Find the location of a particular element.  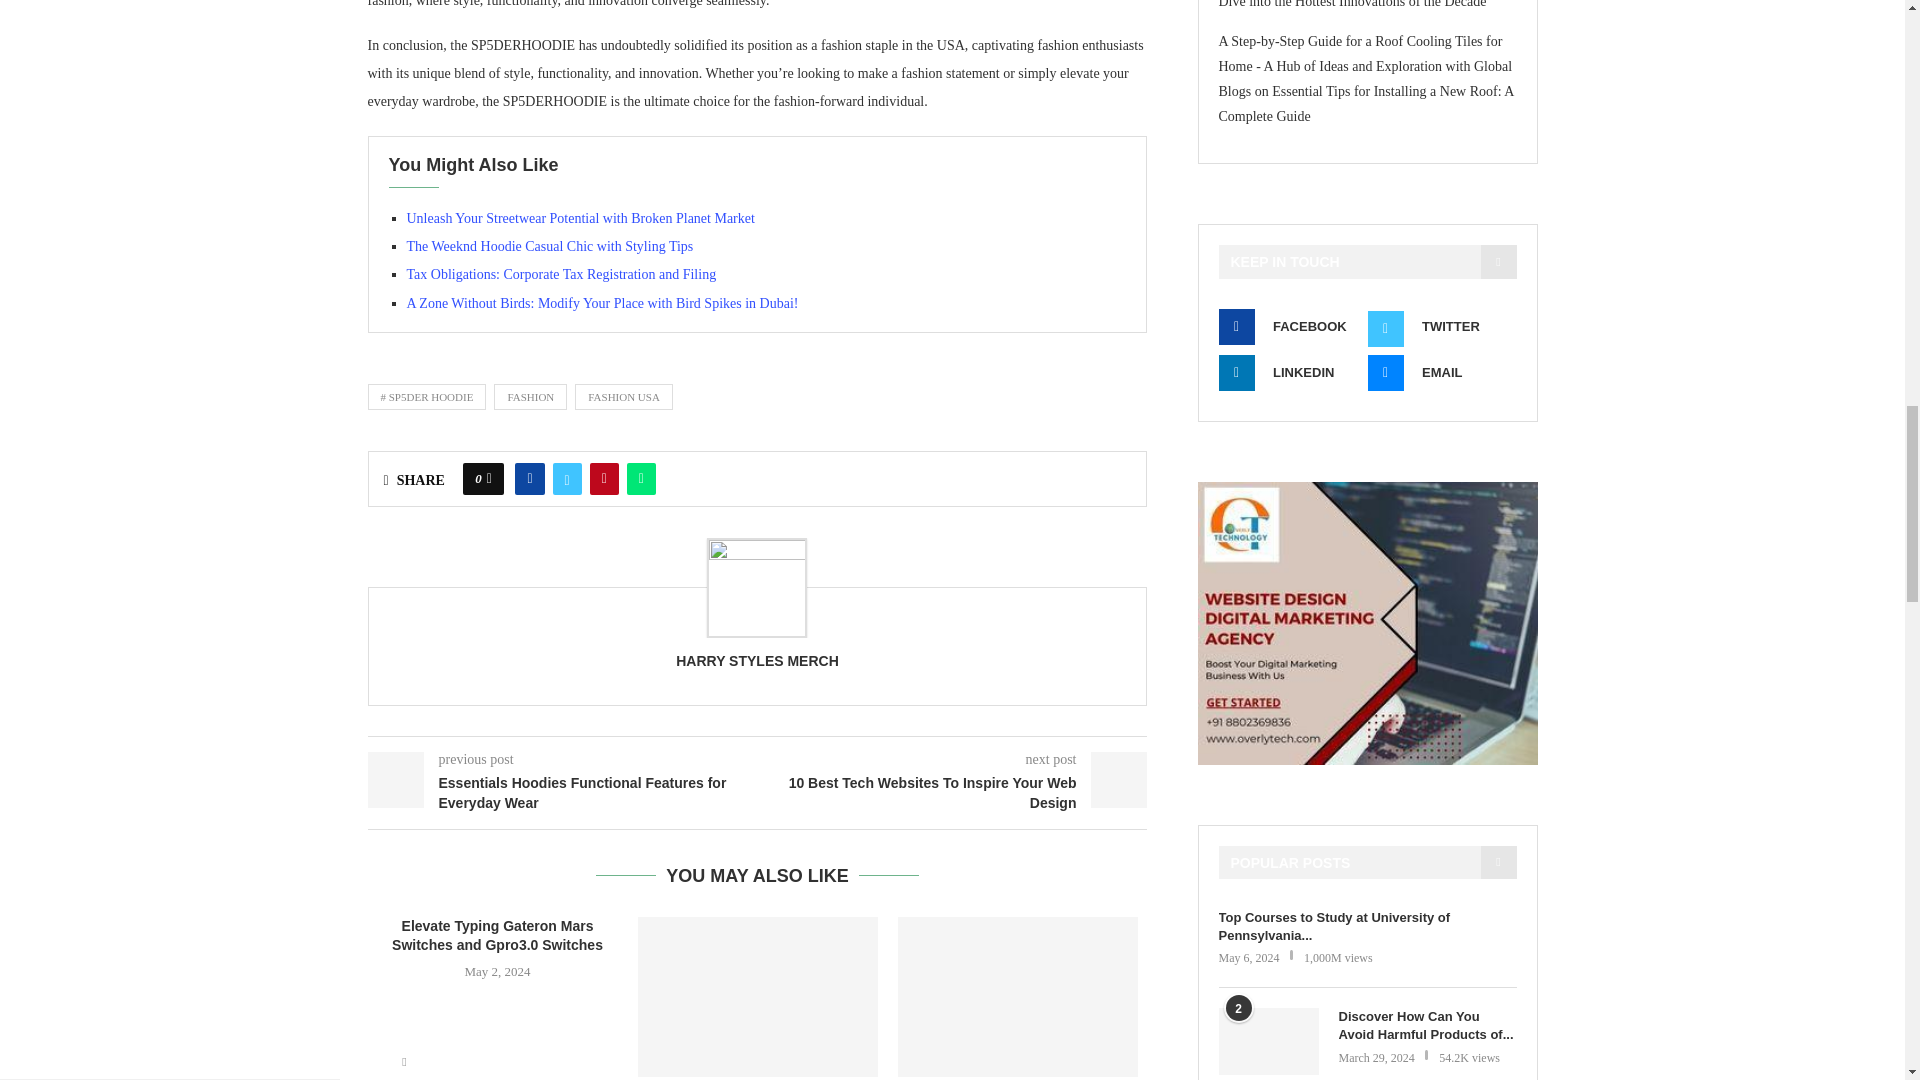

Top Courses to Study at University of Pennsylvania in 2024 is located at coordinates (1366, 927).